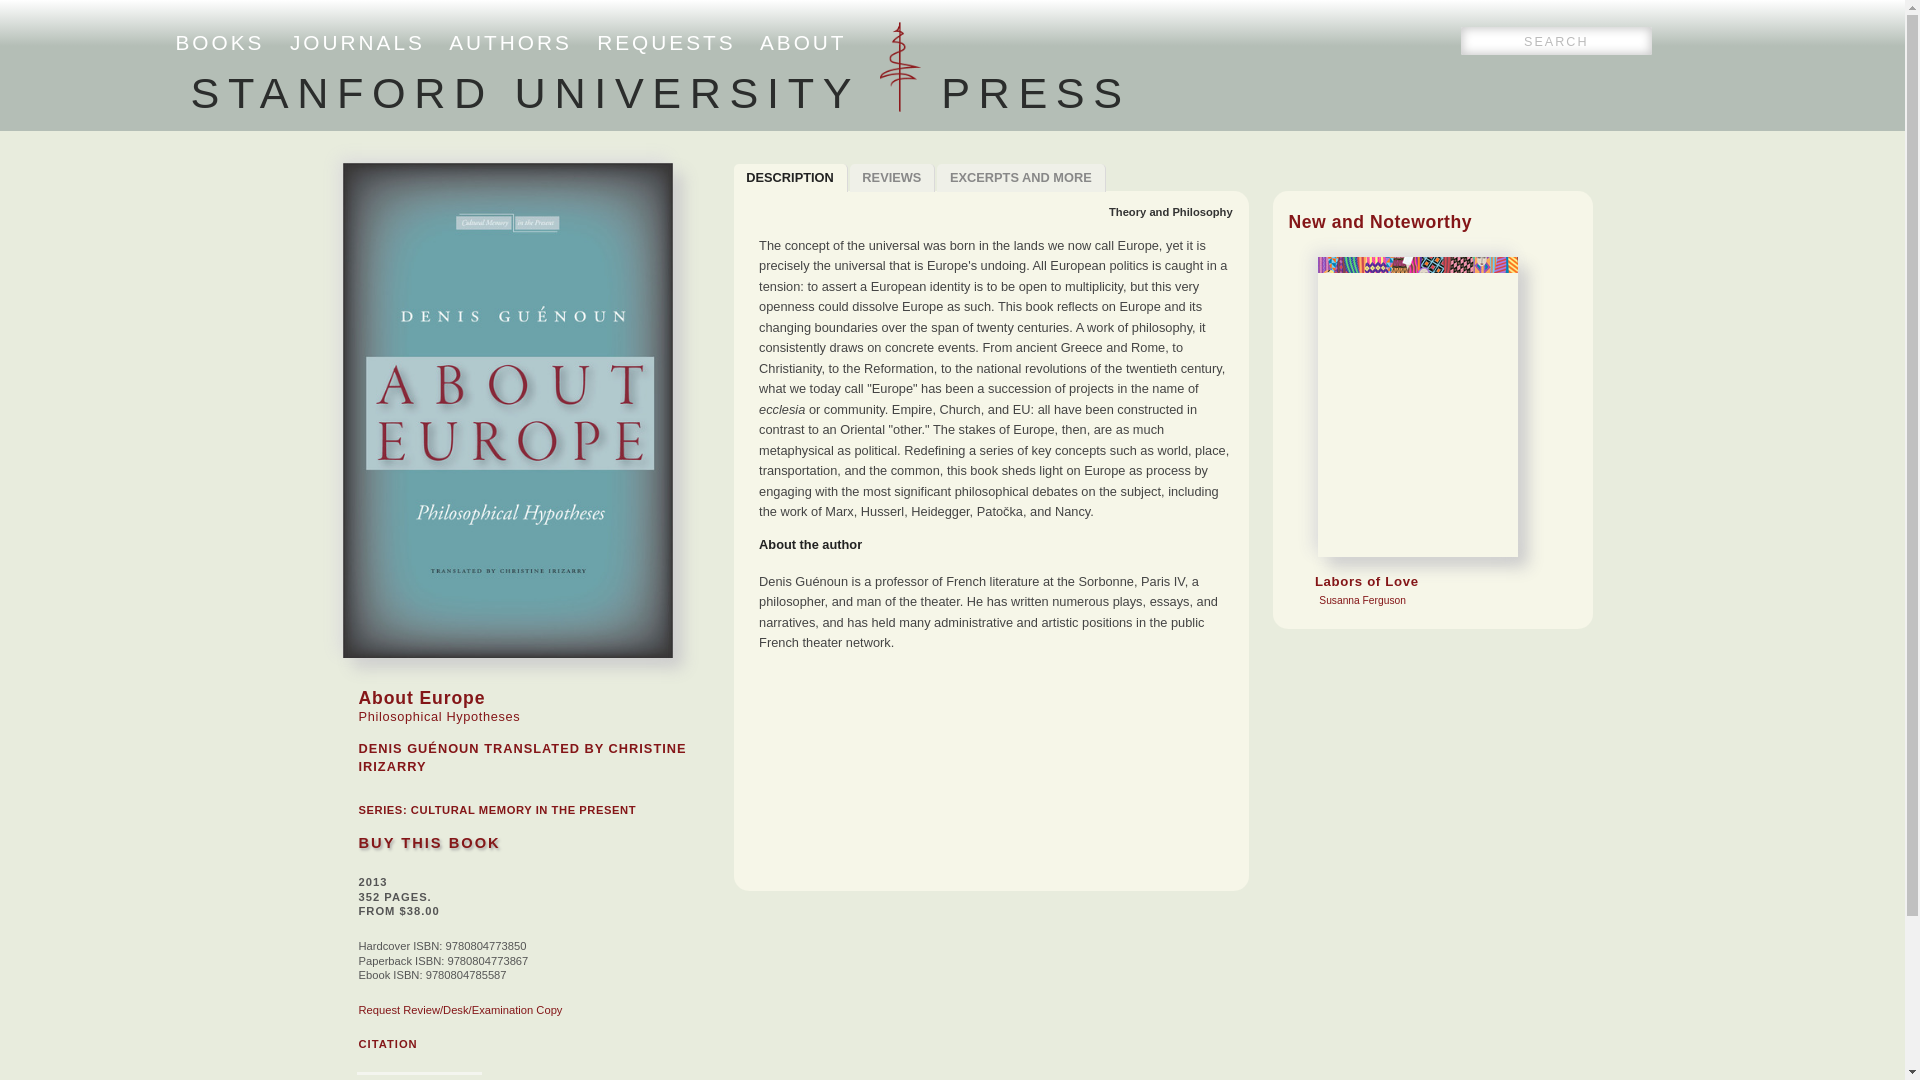 This screenshot has width=1920, height=1080. What do you see at coordinates (1020, 178) in the screenshot?
I see `CITATION` at bounding box center [1020, 178].